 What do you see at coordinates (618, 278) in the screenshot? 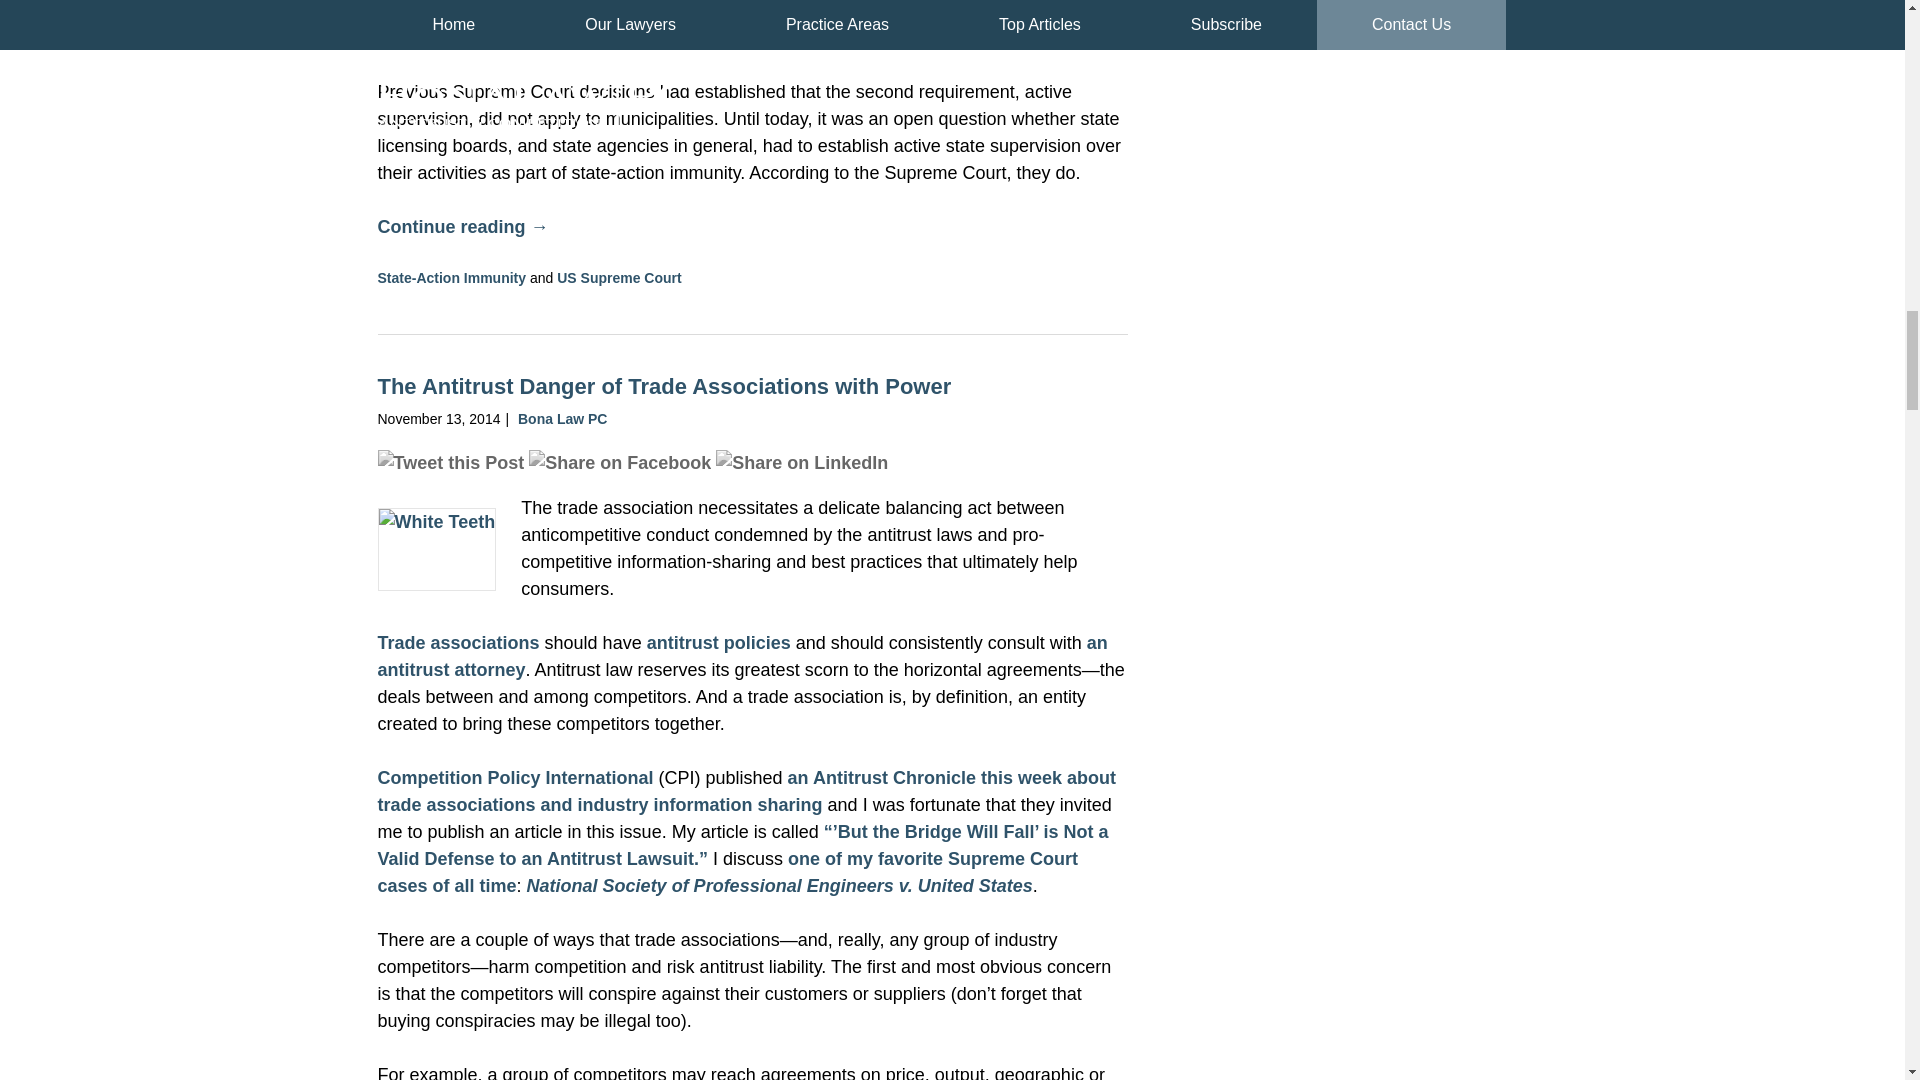
I see `View all posts in US Supreme Court` at bounding box center [618, 278].